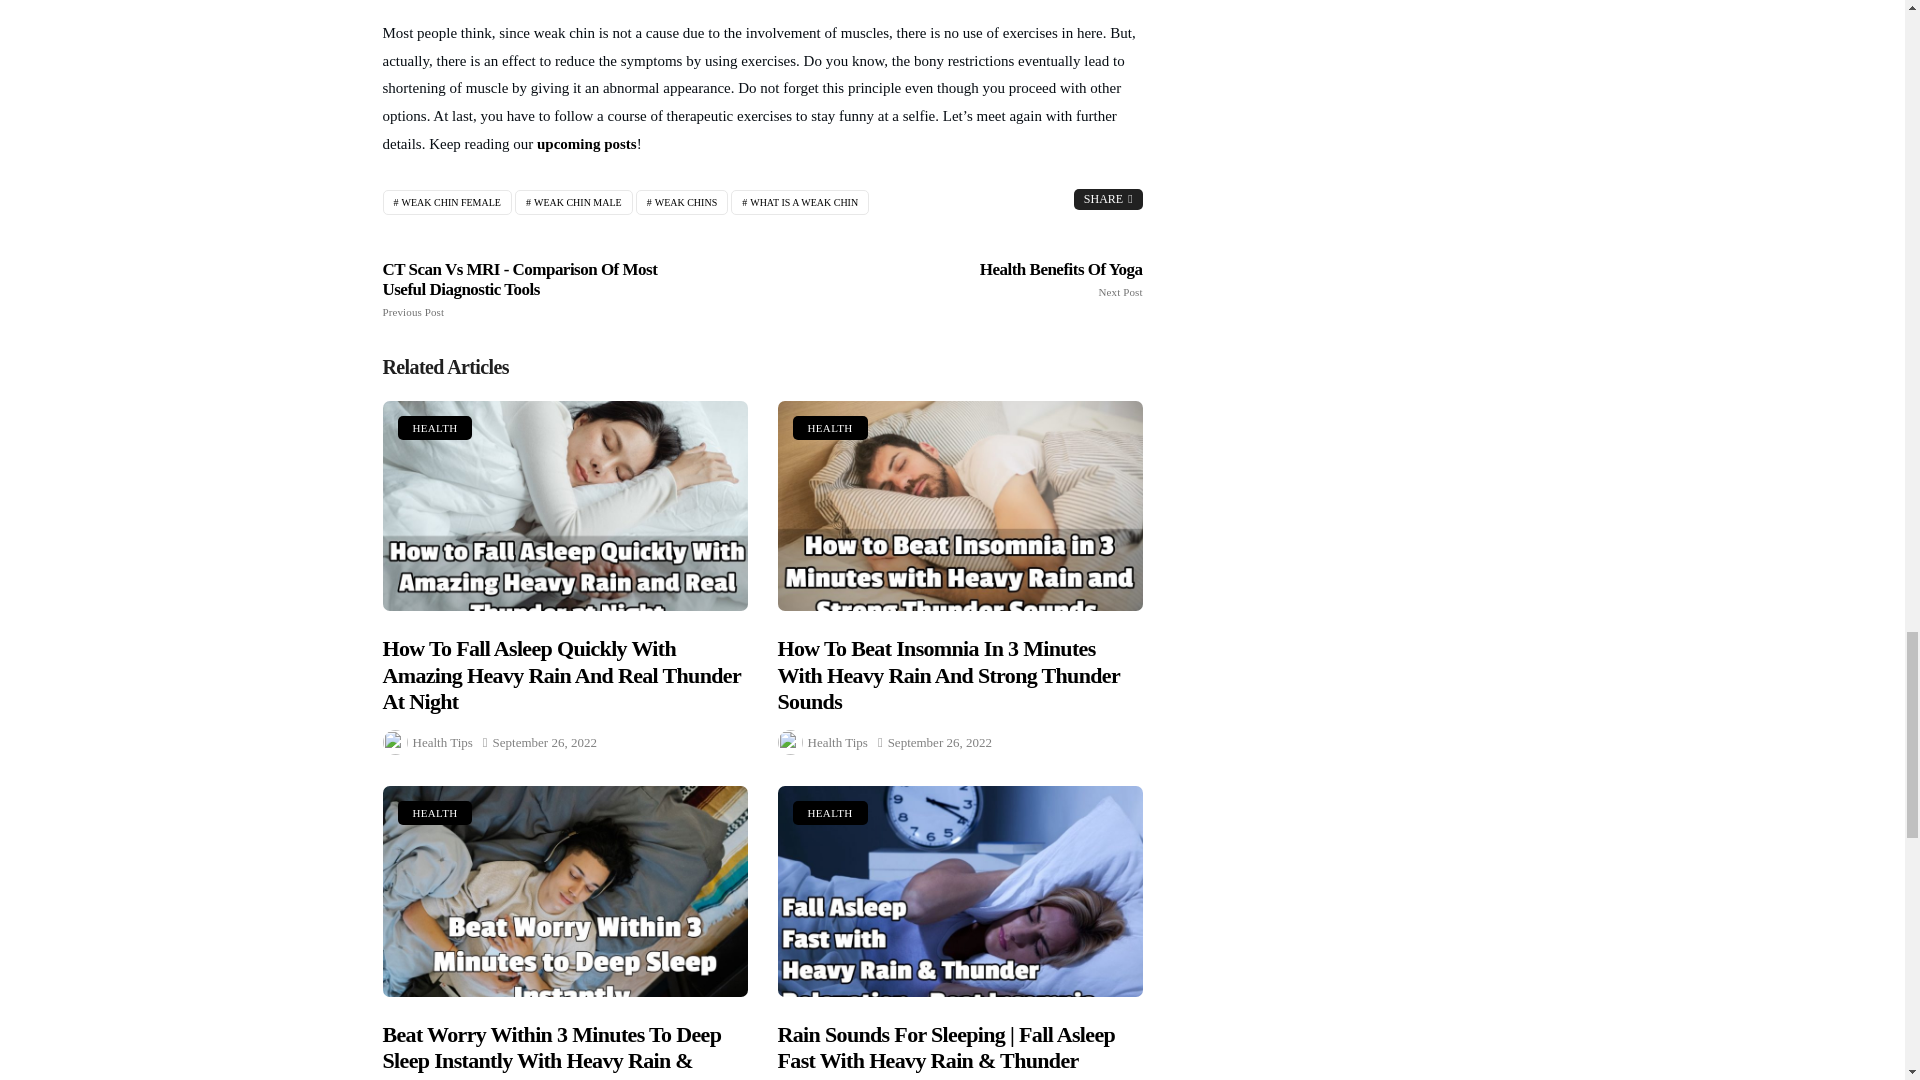  Describe the element at coordinates (838, 742) in the screenshot. I see `HEALTH` at that location.